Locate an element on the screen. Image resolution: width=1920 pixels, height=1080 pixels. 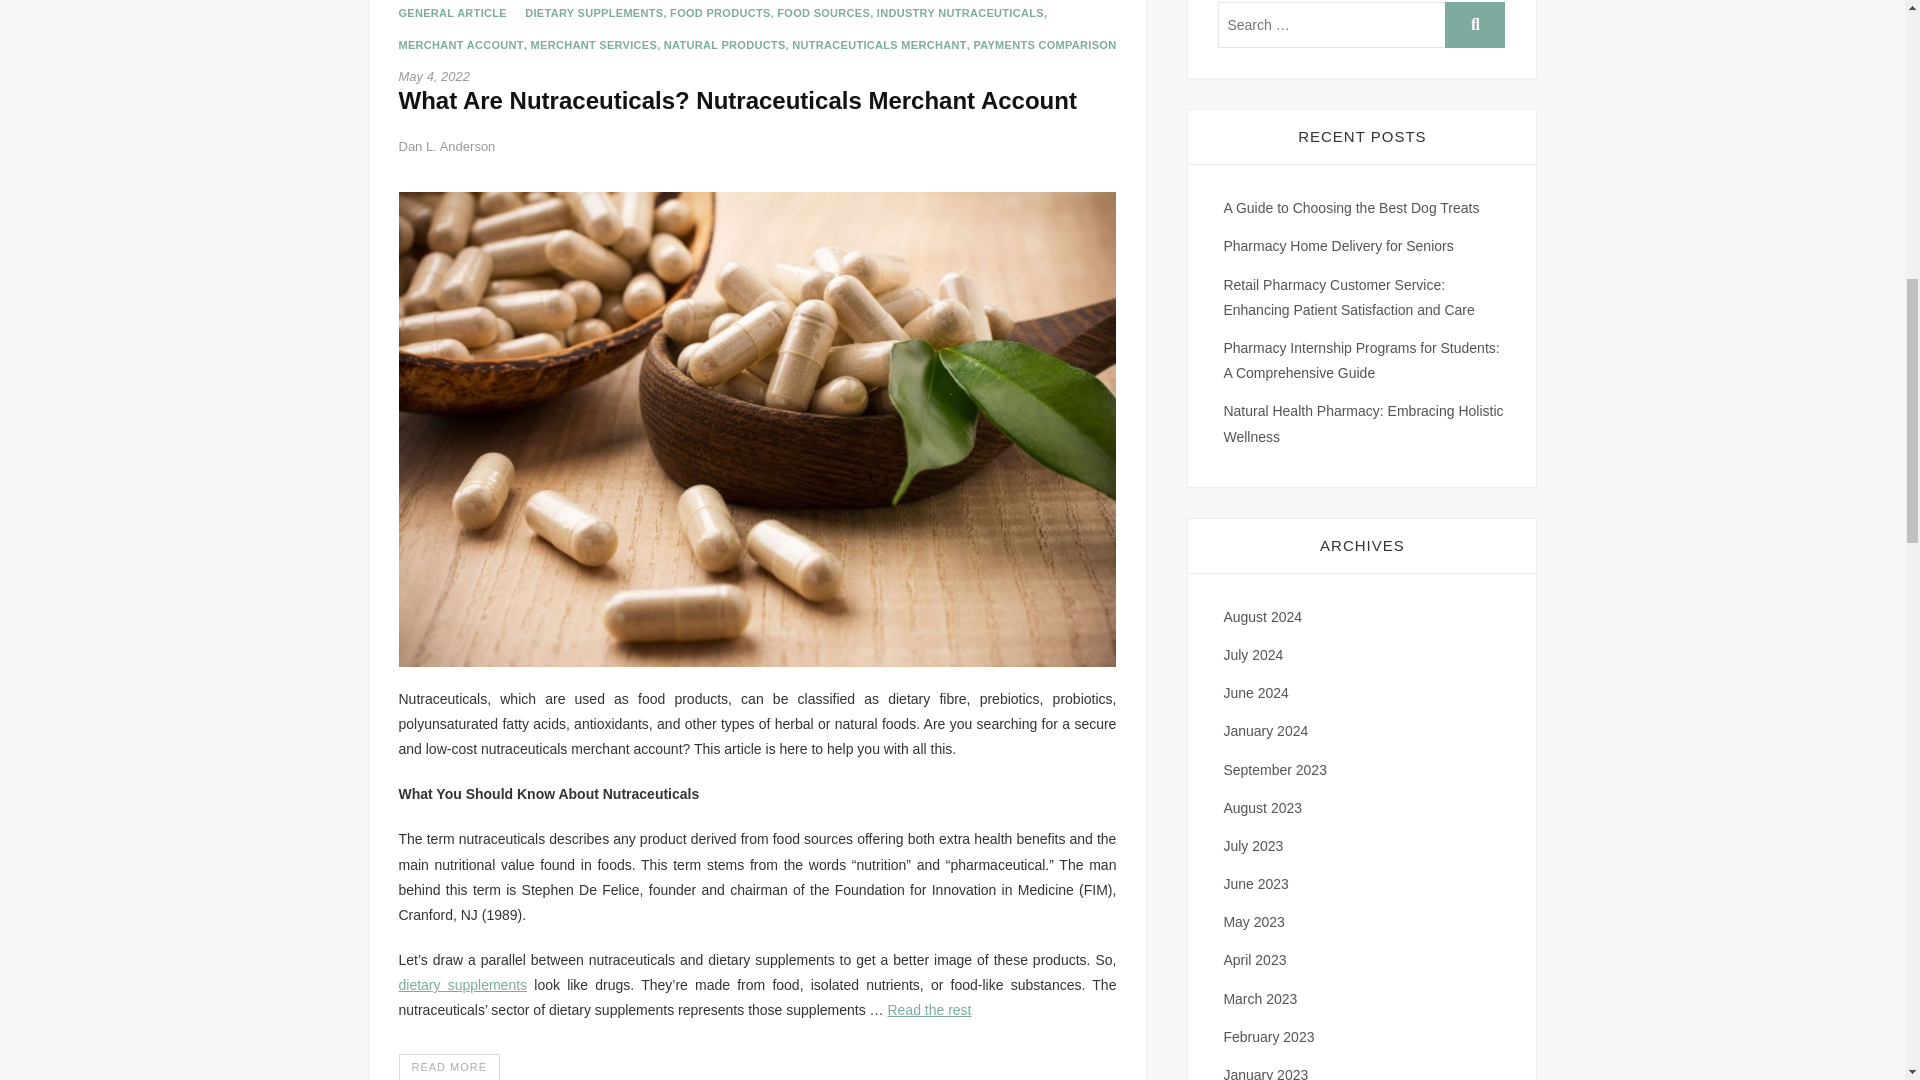
What Are Nutraceuticals? Nutraceuticals Merchant Account is located at coordinates (736, 100).